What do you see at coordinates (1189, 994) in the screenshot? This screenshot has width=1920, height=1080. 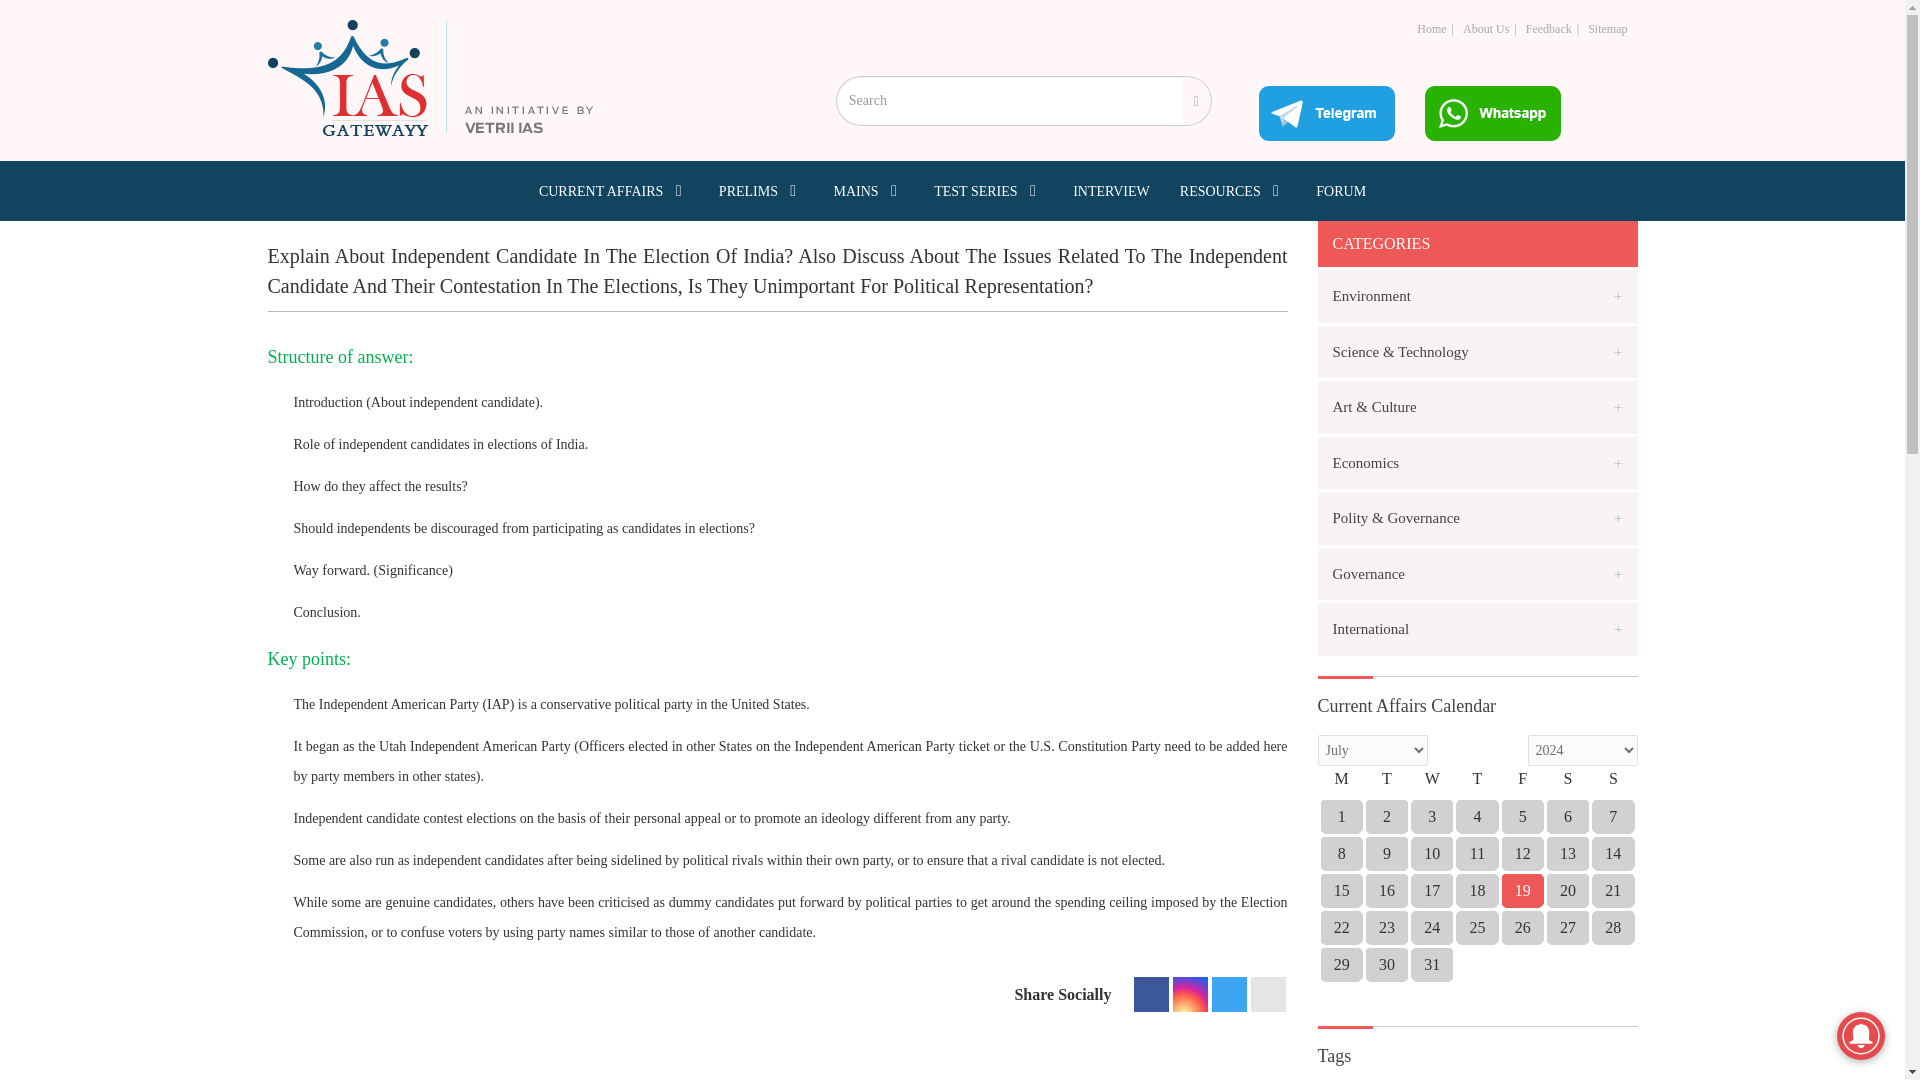 I see `Instagram` at bounding box center [1189, 994].